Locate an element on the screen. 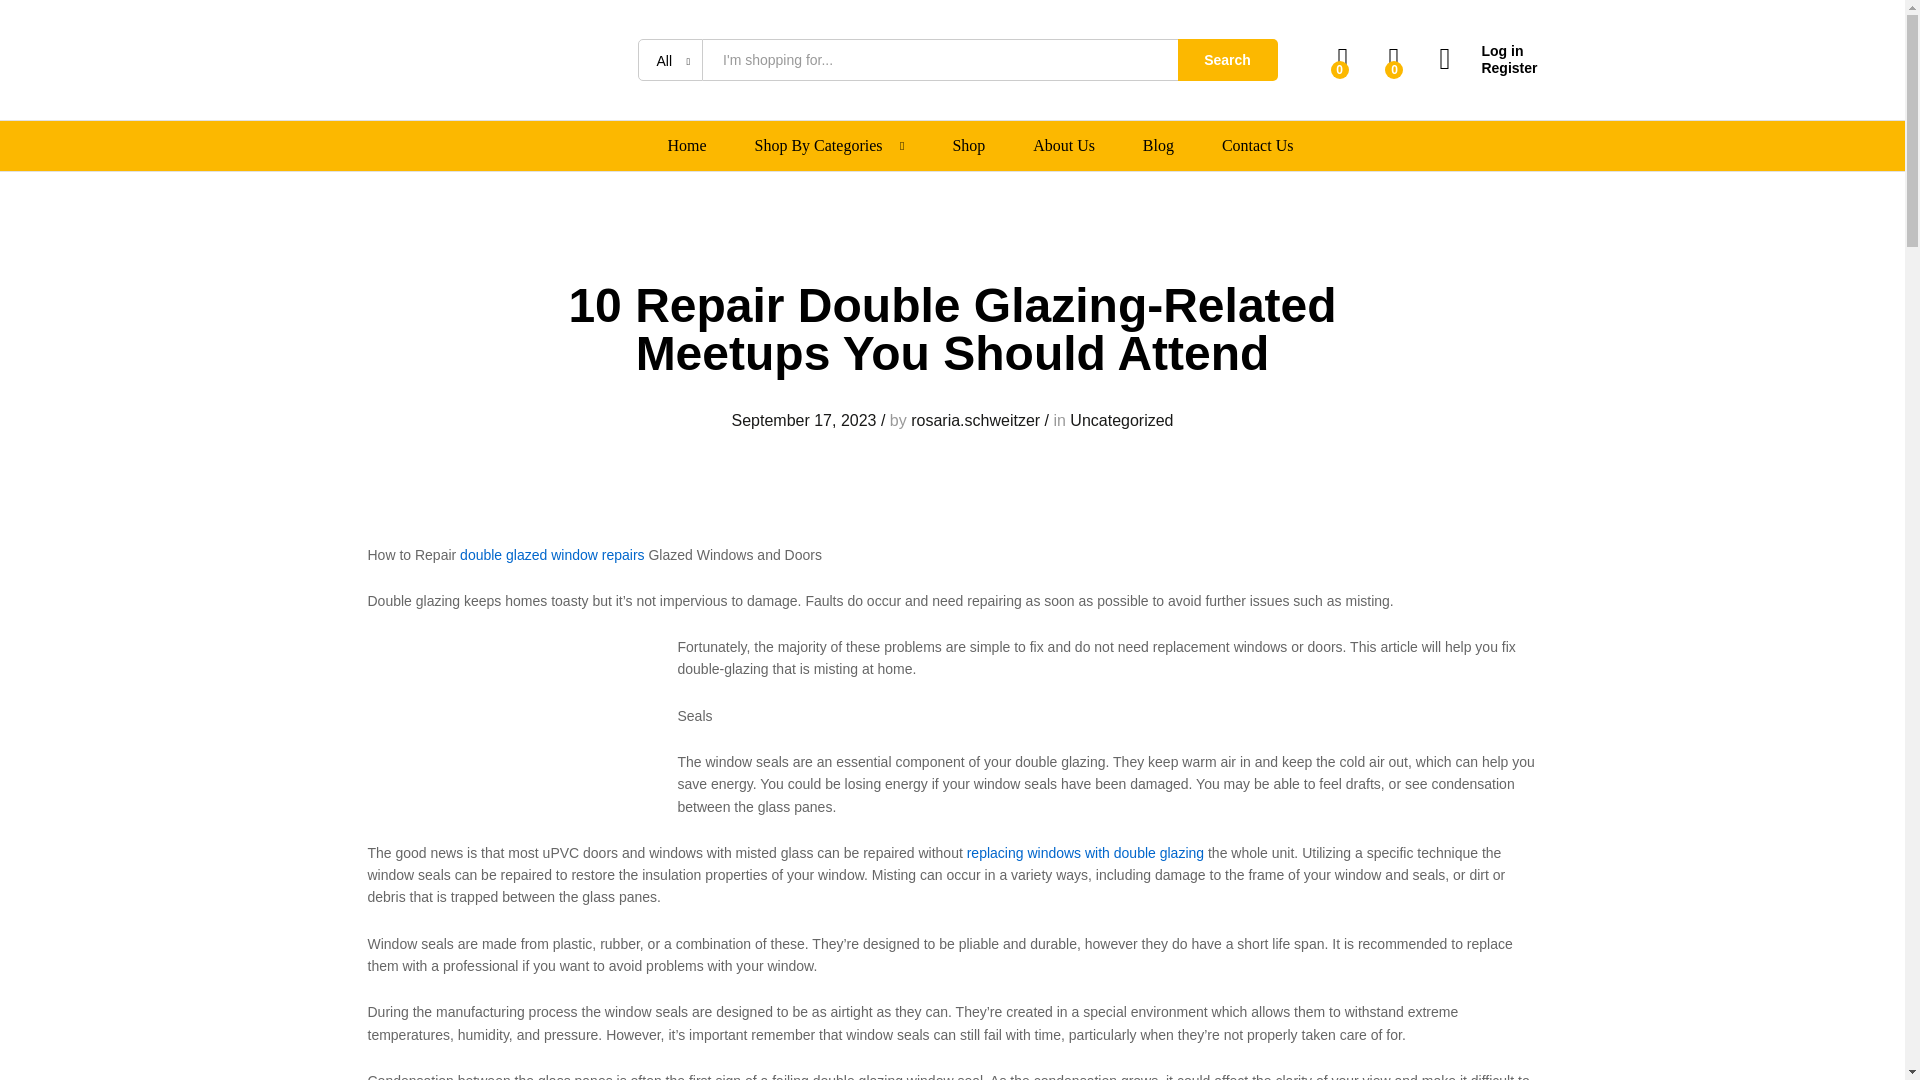 This screenshot has height=1080, width=1920. double glazed window repairs is located at coordinates (552, 554).